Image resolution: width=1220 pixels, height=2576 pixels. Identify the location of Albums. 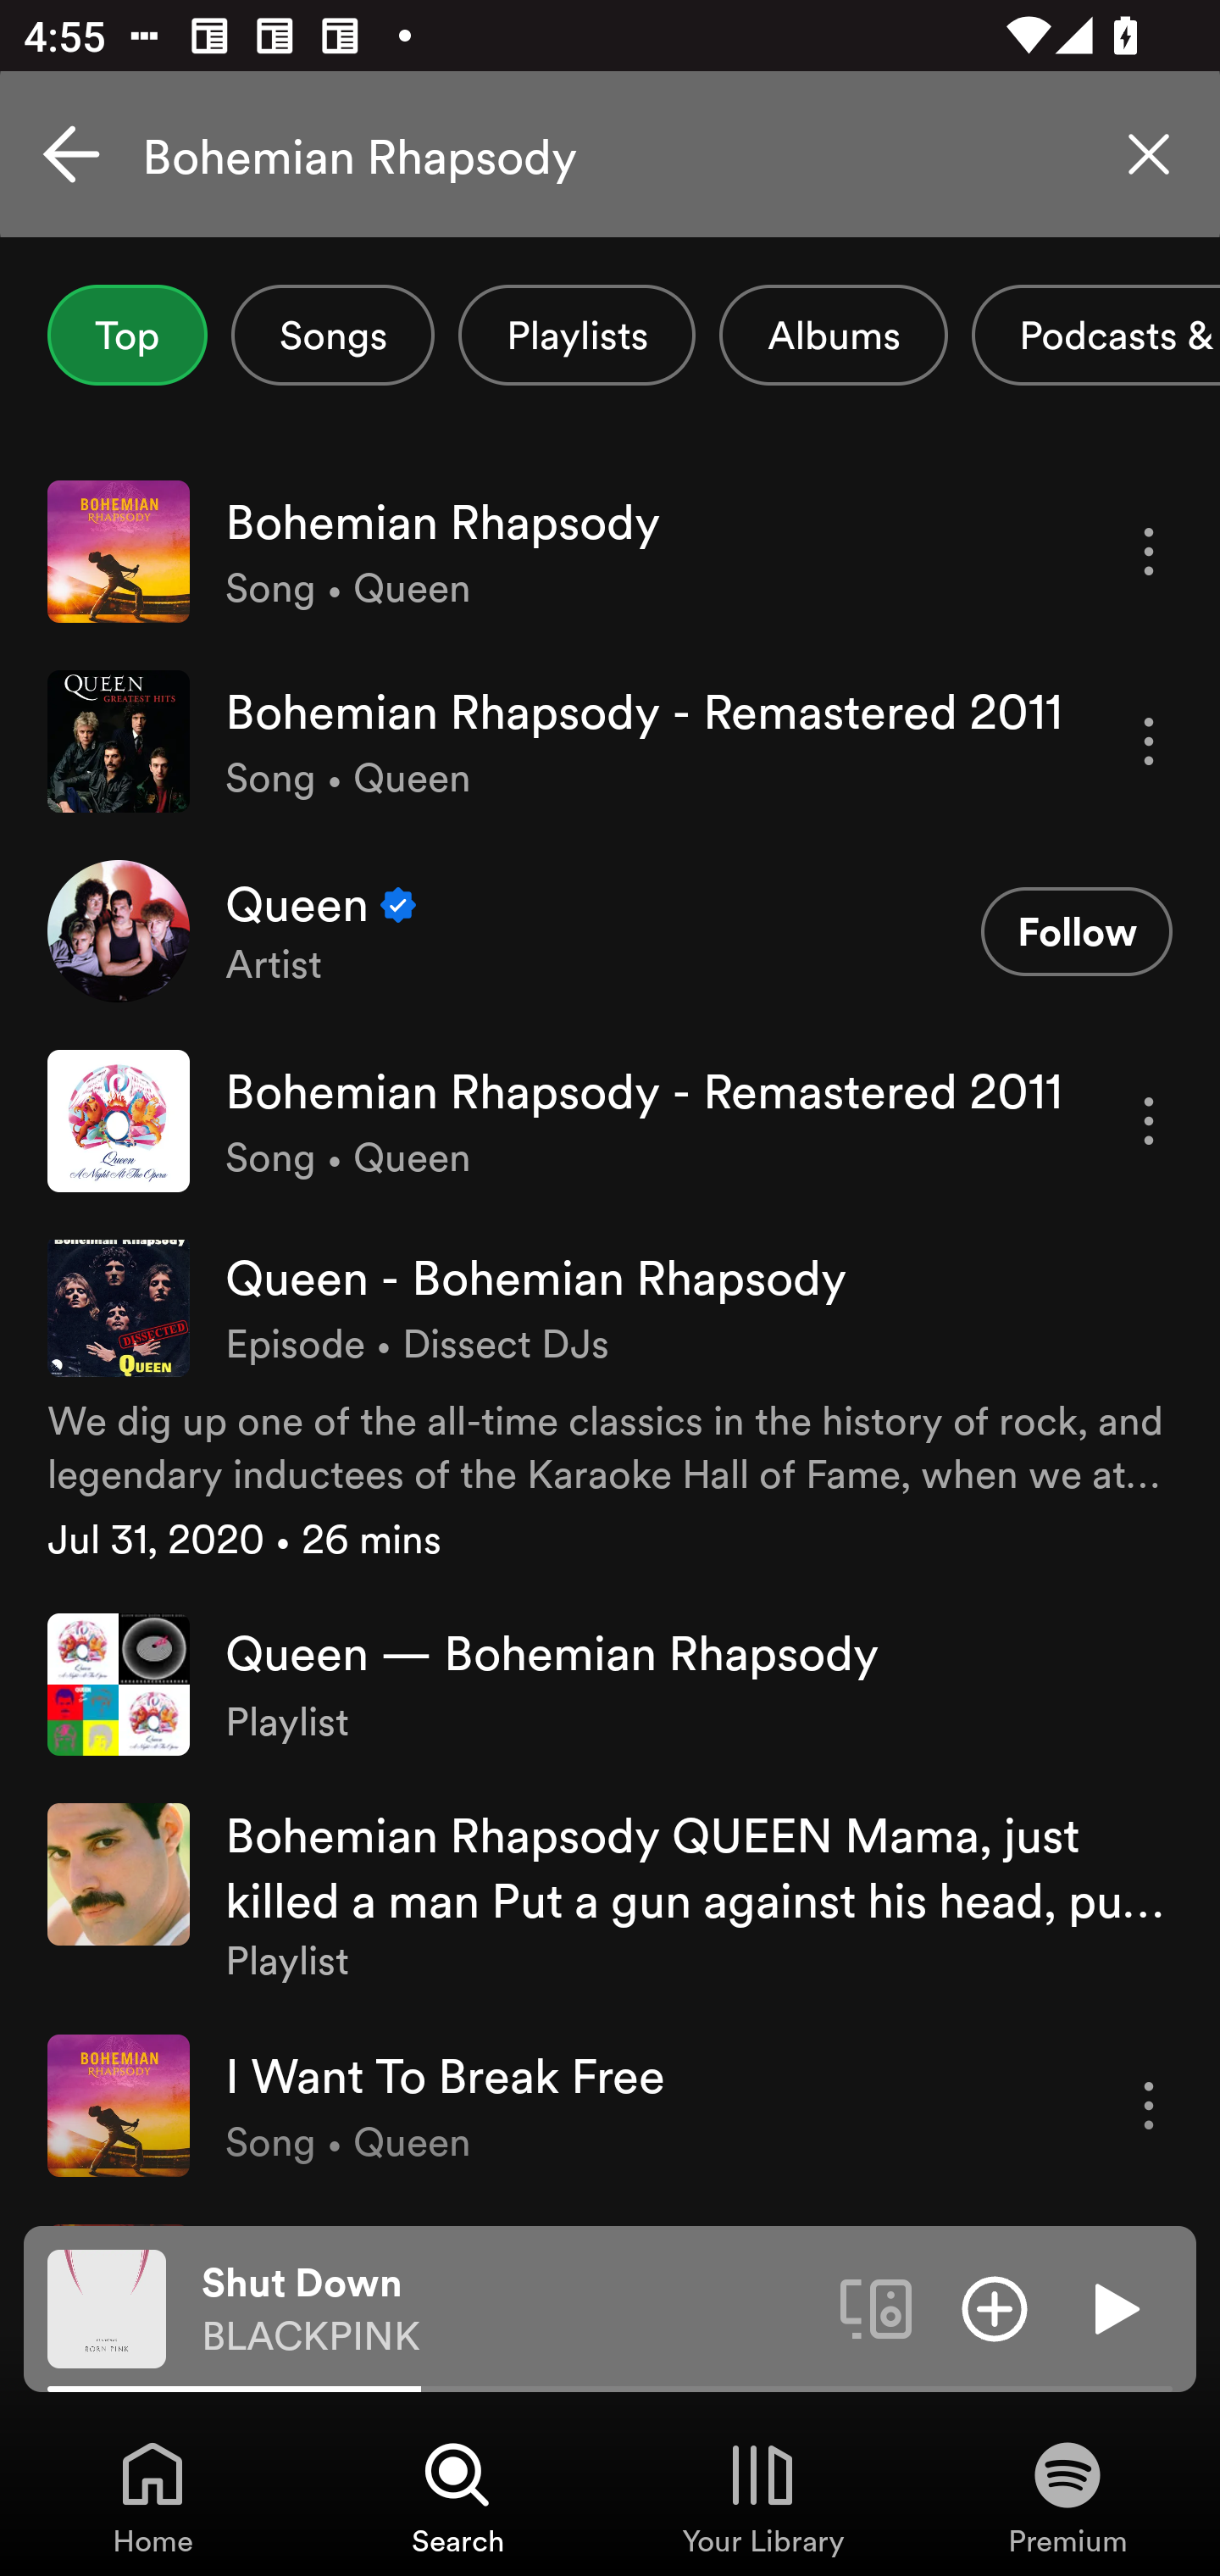
(834, 335).